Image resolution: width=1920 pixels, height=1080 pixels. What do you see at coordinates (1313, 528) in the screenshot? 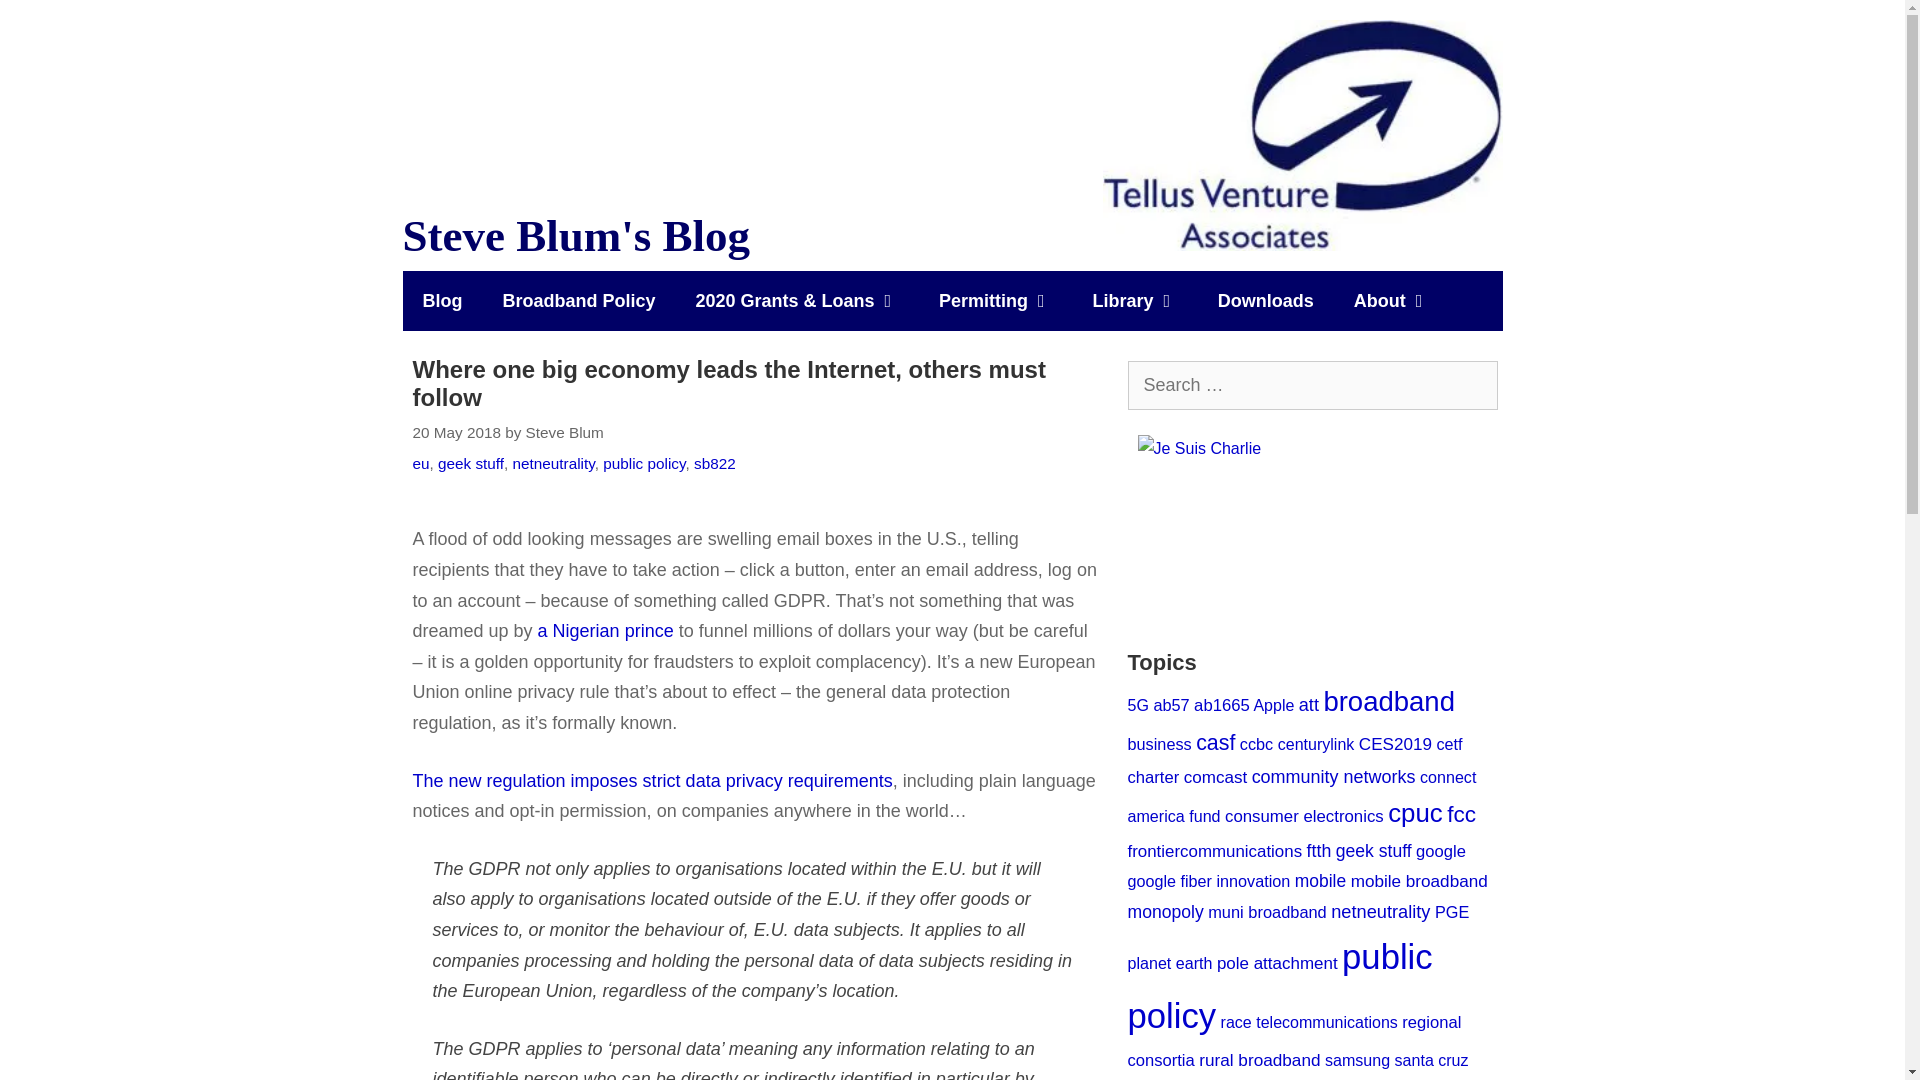
I see `Je Suis Charlie` at bounding box center [1313, 528].